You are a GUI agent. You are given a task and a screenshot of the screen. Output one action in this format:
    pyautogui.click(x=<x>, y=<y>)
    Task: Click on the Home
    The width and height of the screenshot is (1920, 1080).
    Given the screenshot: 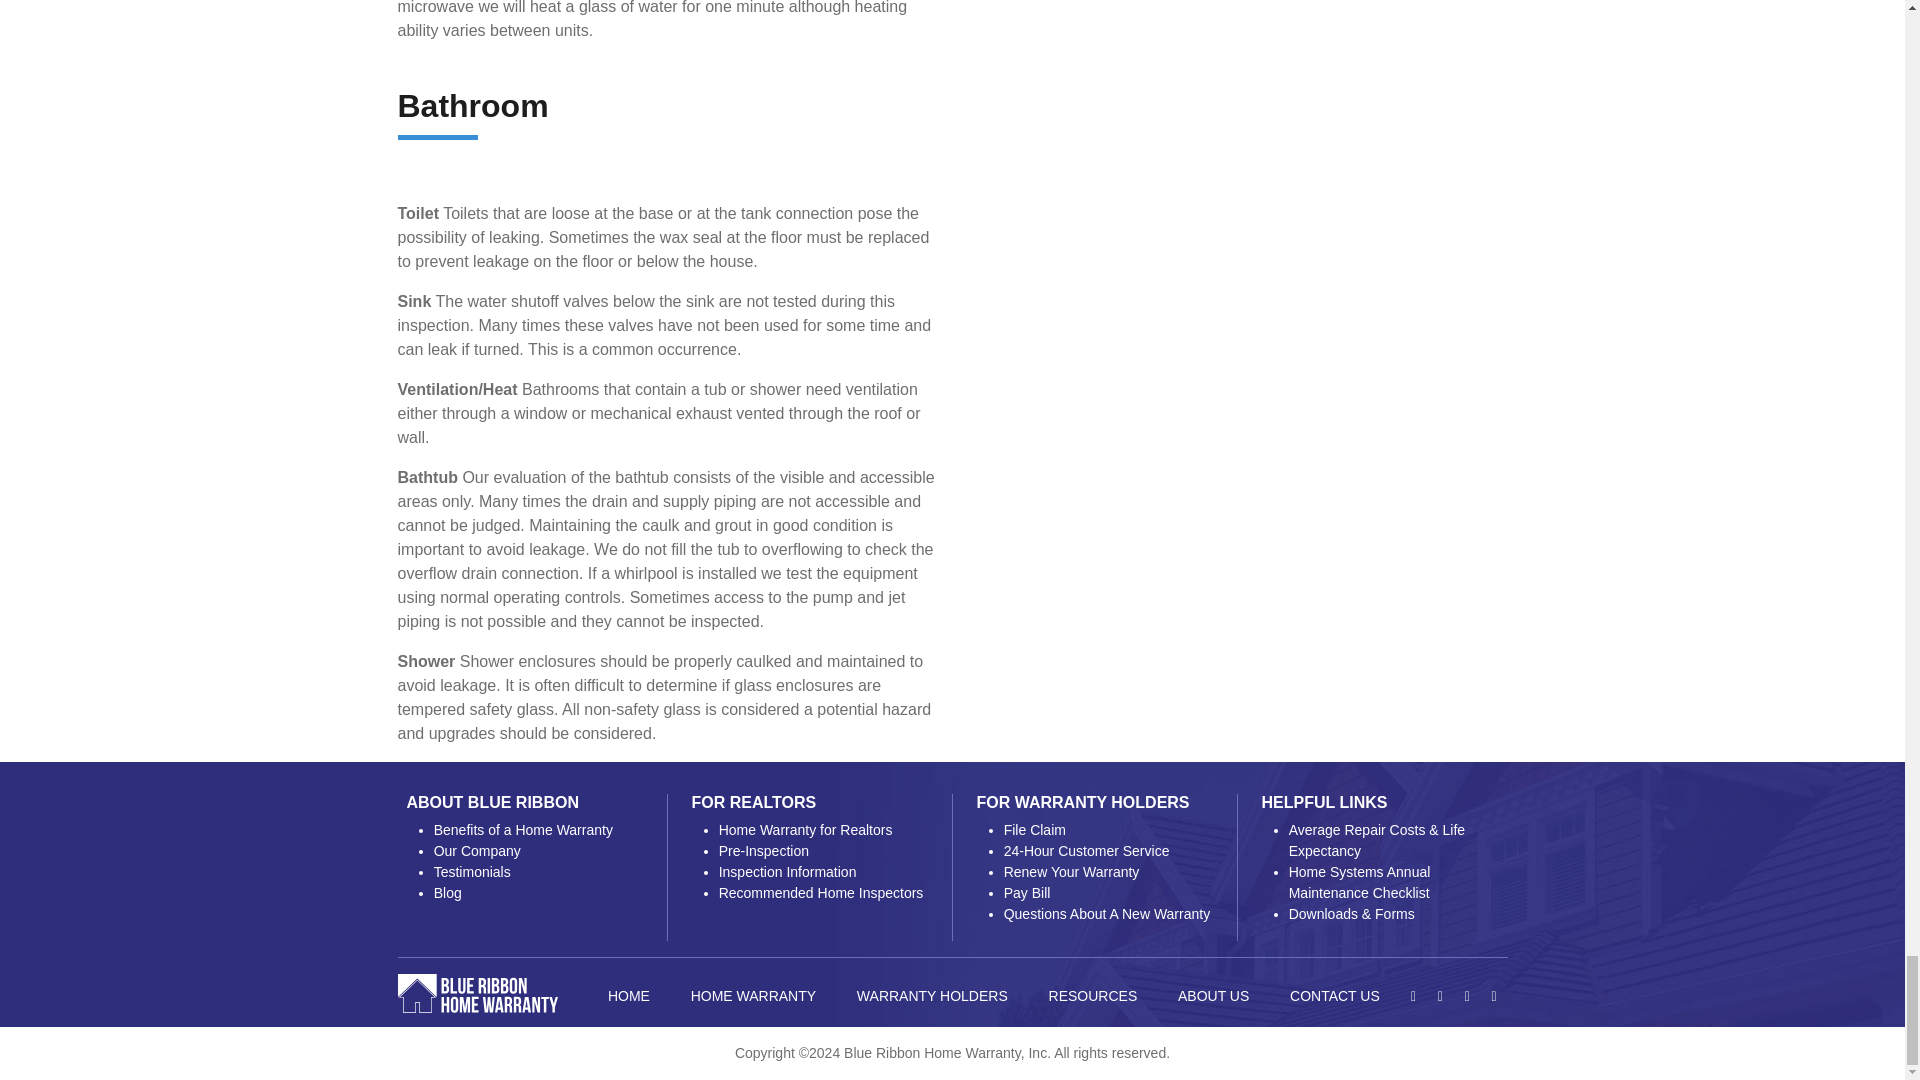 What is the action you would take?
    pyautogui.click(x=628, y=996)
    